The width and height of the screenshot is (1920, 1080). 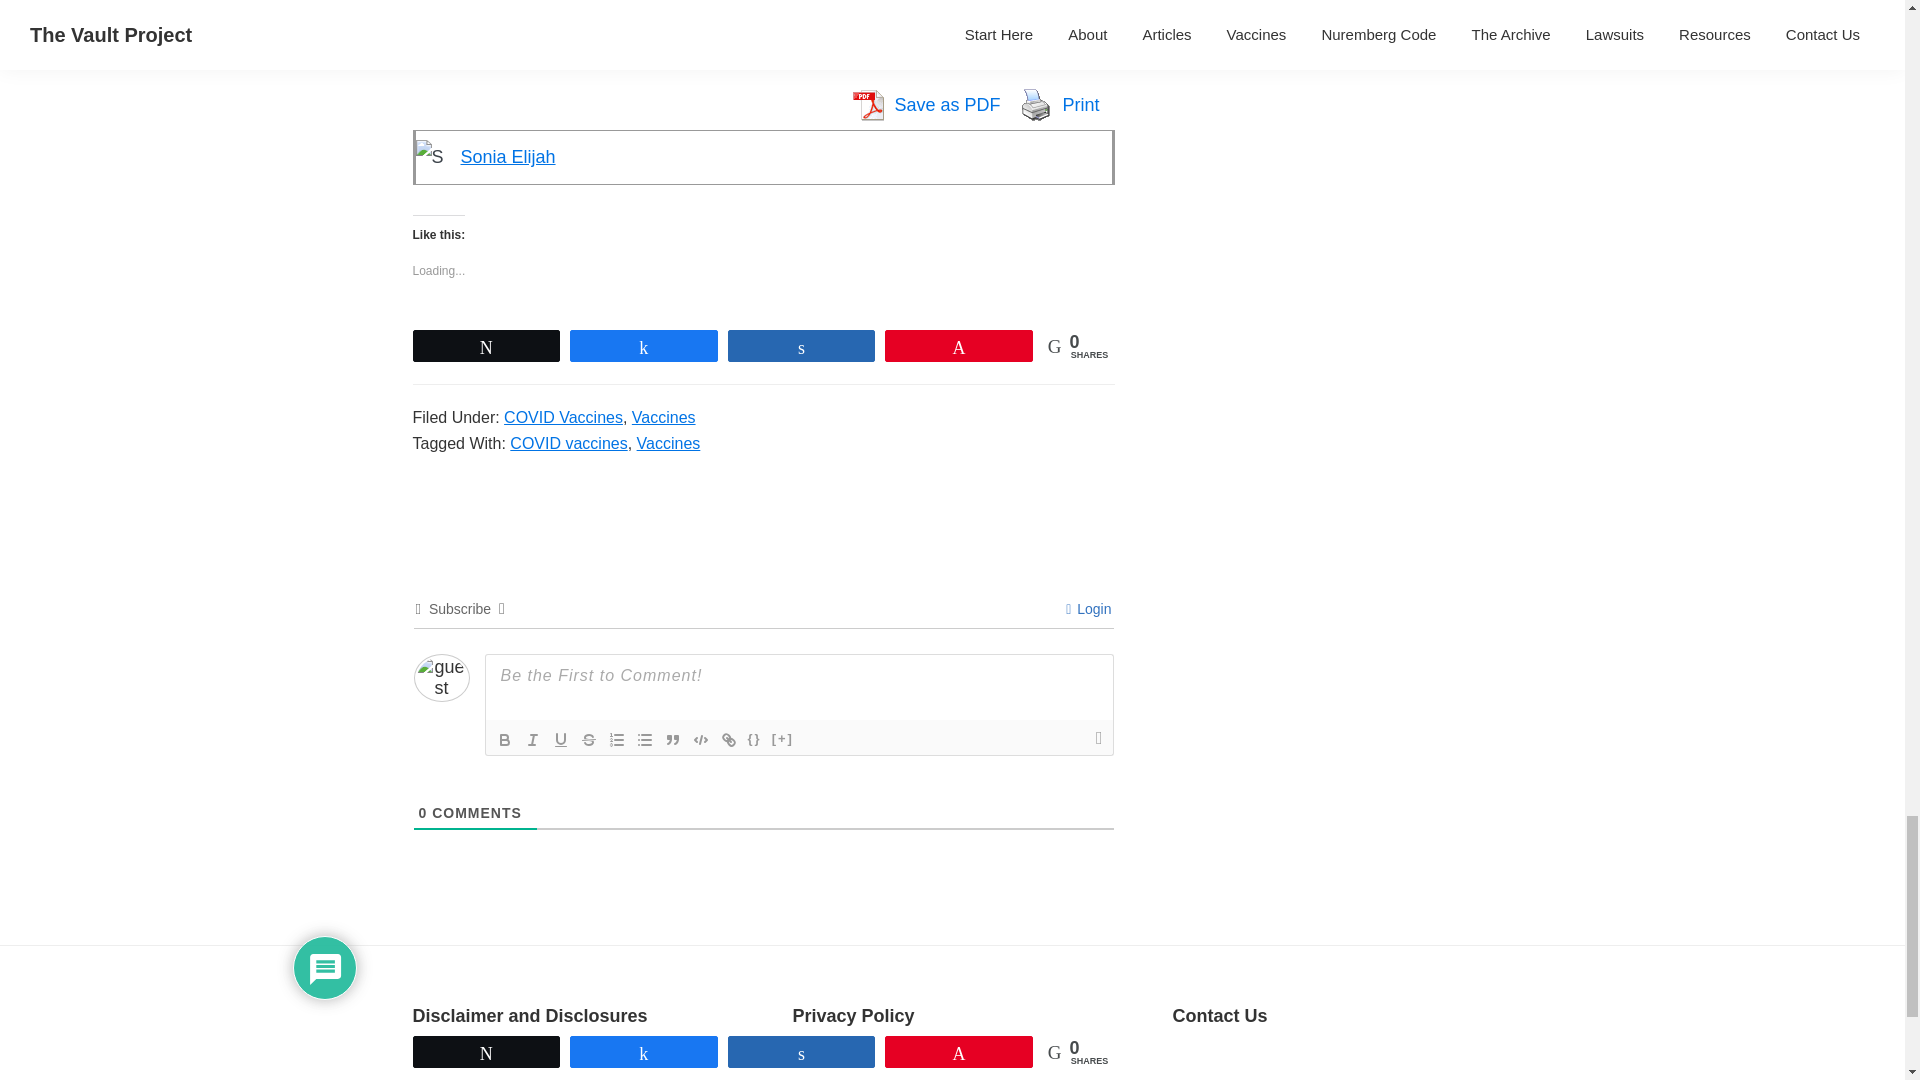 I want to click on Print Content, so click(x=1036, y=105).